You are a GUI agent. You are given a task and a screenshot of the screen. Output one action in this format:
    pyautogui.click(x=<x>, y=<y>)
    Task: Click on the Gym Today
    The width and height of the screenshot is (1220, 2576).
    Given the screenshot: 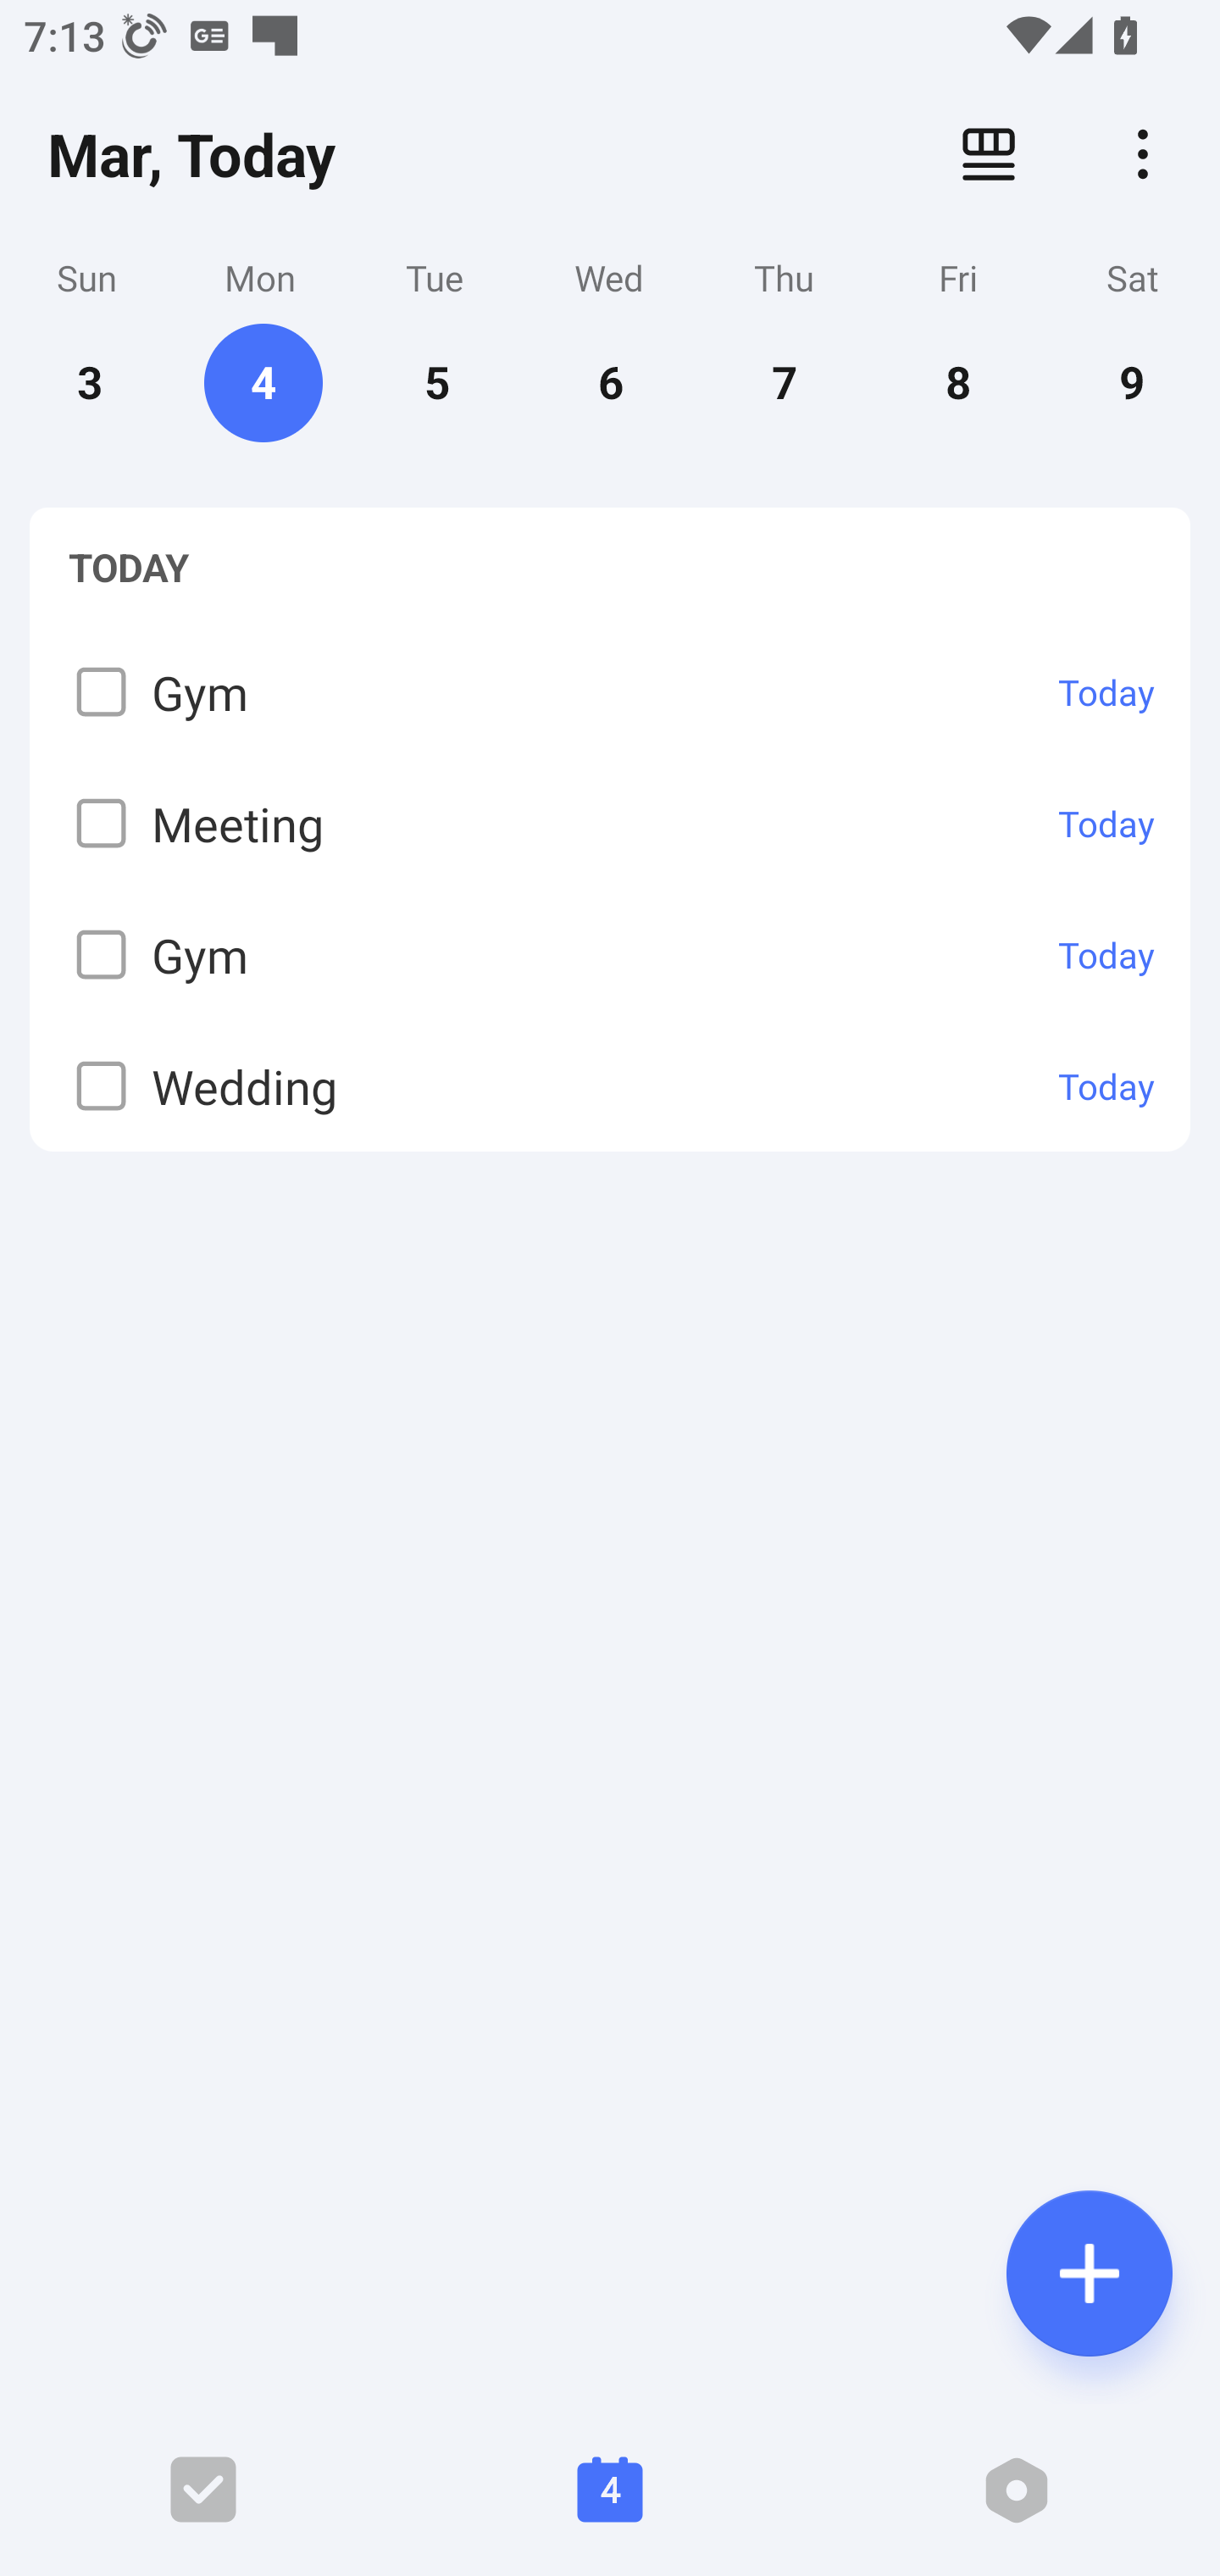 What is the action you would take?
    pyautogui.click(x=610, y=954)
    